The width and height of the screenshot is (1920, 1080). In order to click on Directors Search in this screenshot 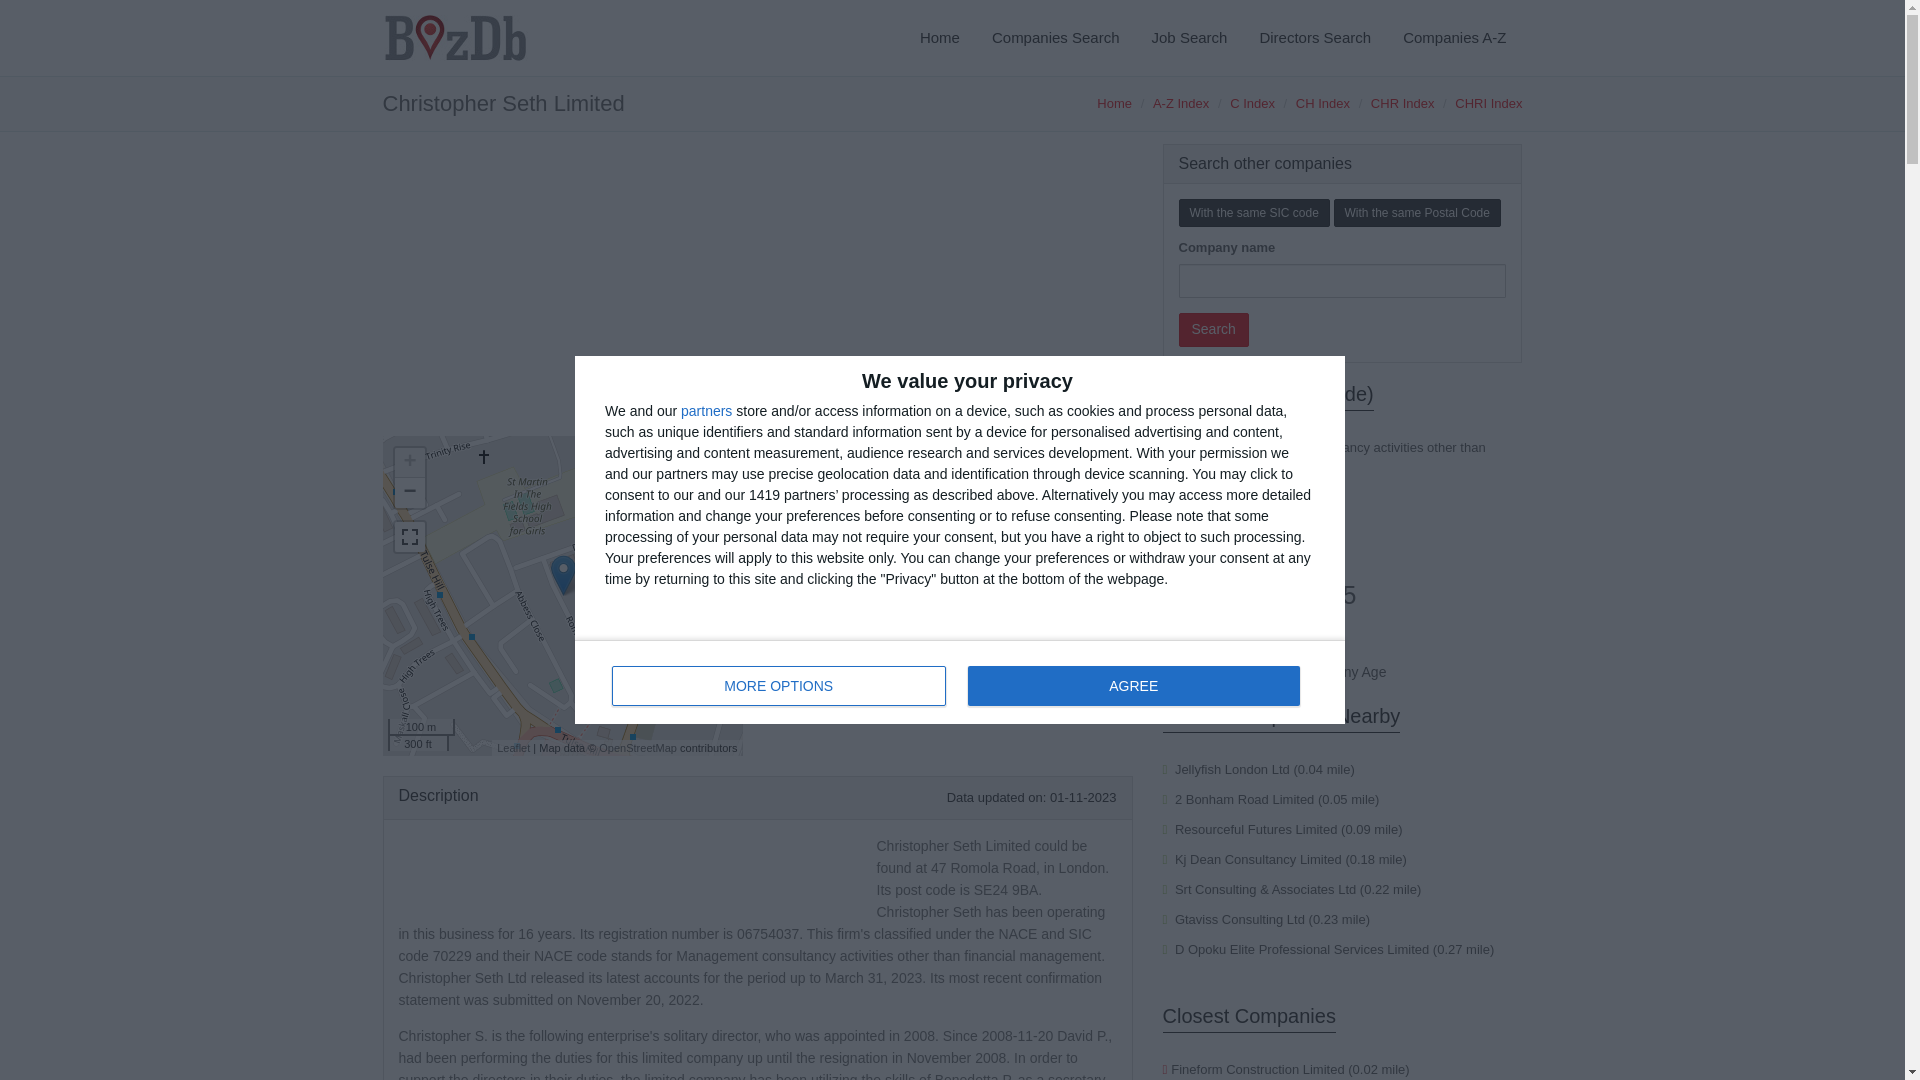, I will do `click(513, 747)`.